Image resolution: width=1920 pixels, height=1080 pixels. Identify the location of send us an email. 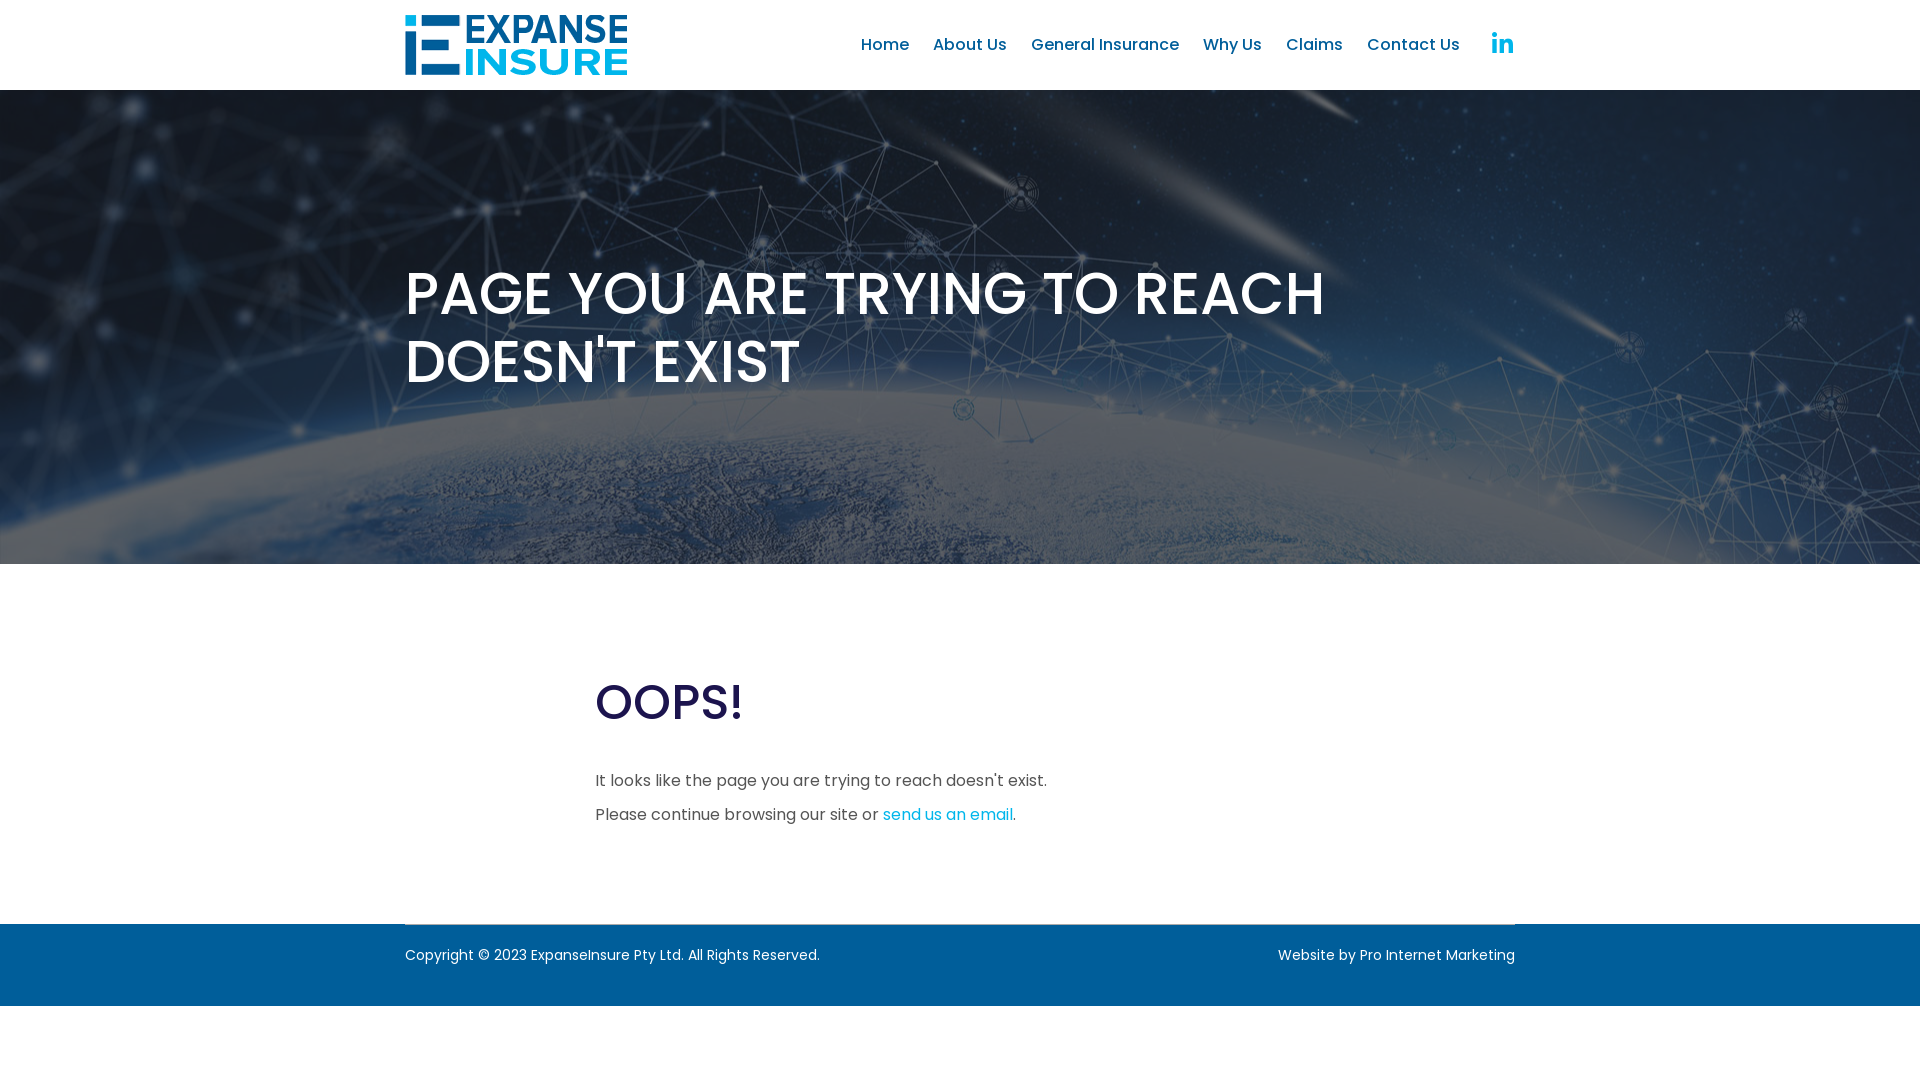
(948, 814).